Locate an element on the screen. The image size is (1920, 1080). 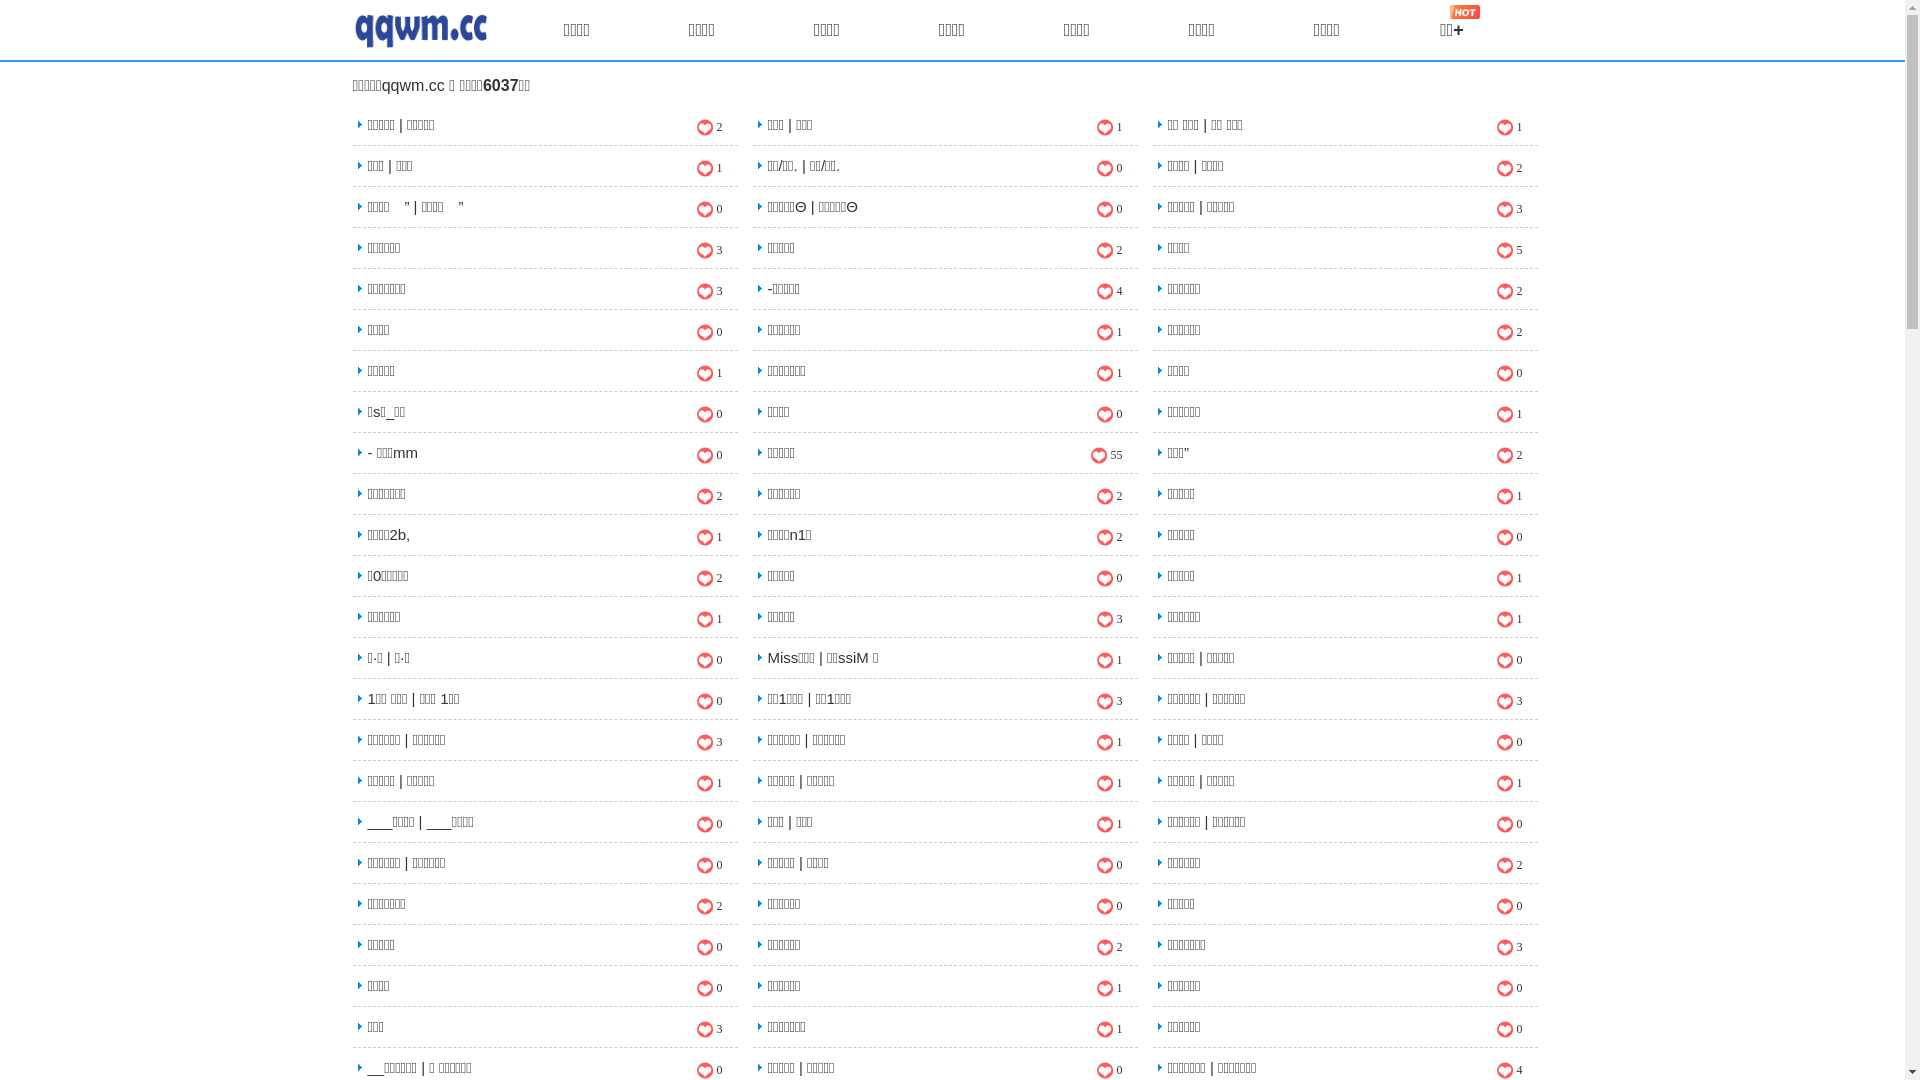
0 is located at coordinates (1509, 374).